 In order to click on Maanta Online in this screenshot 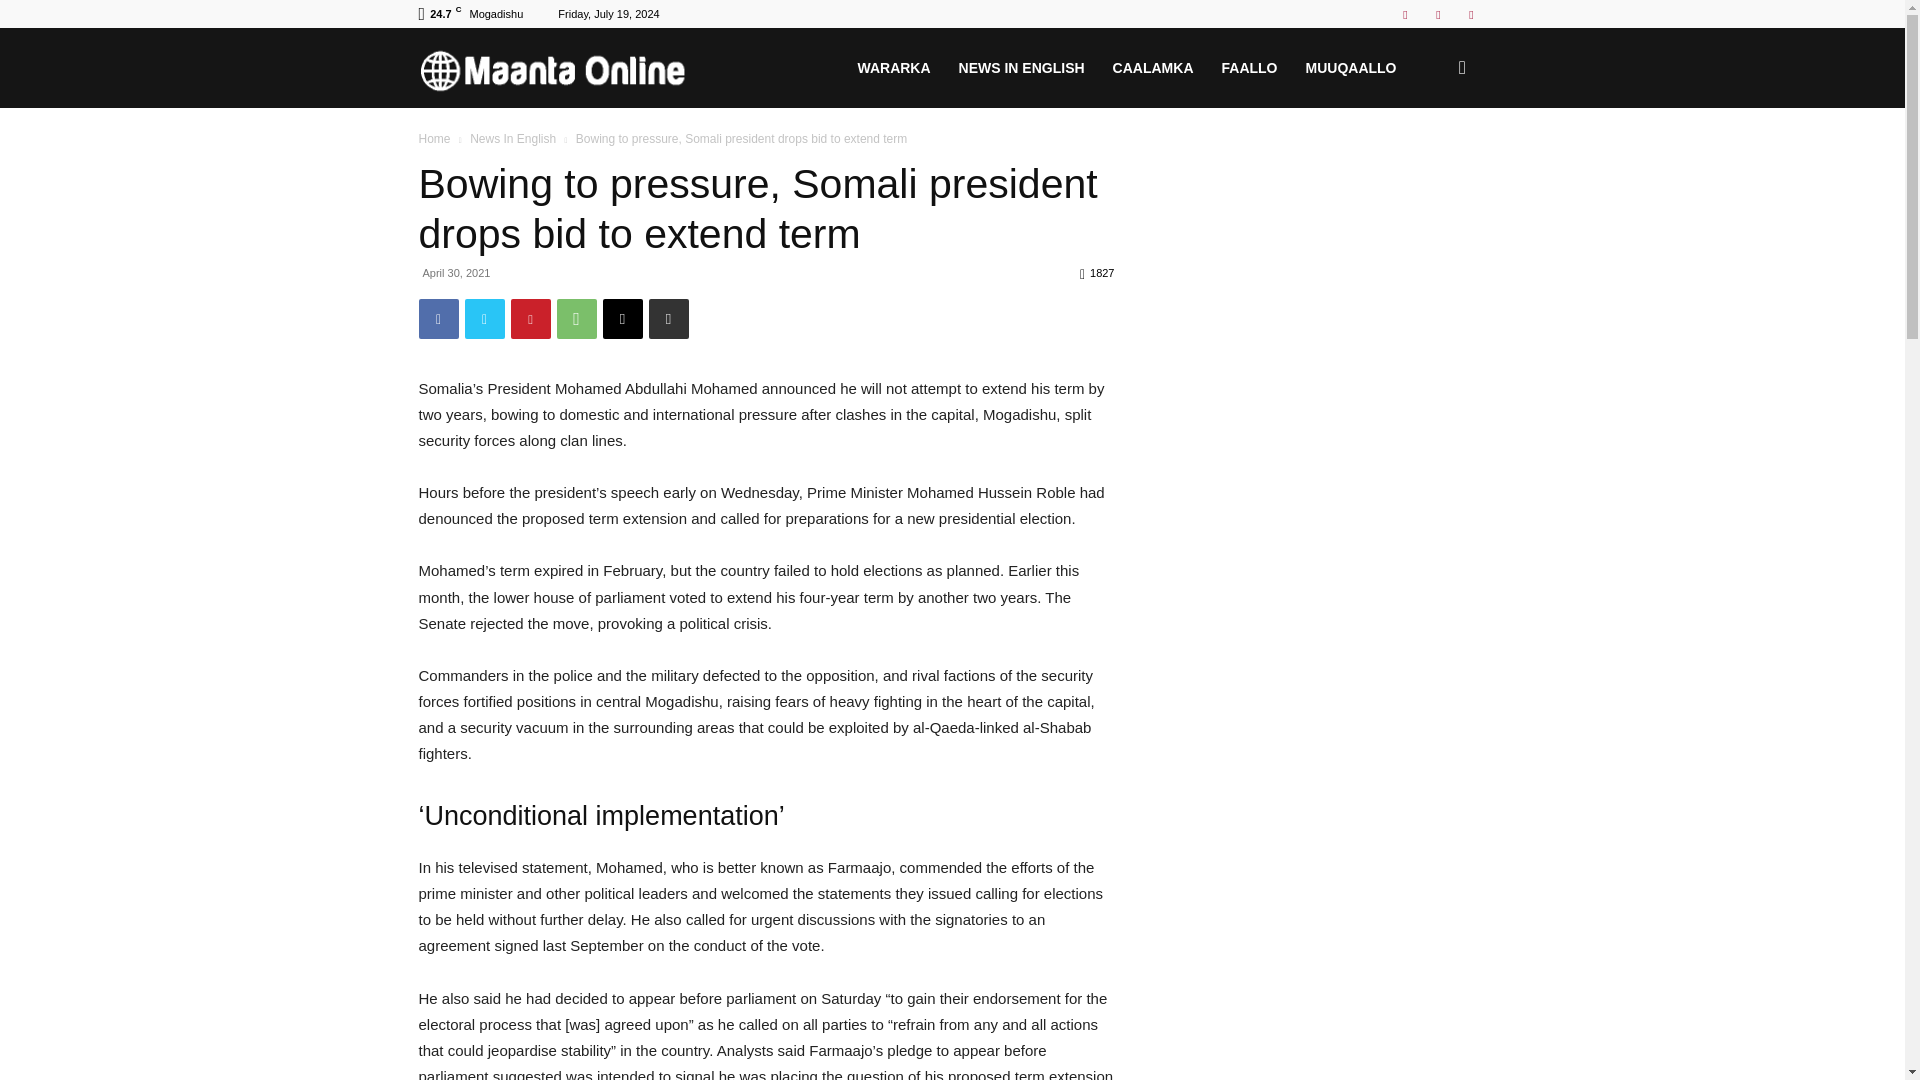, I will do `click(566, 68)`.